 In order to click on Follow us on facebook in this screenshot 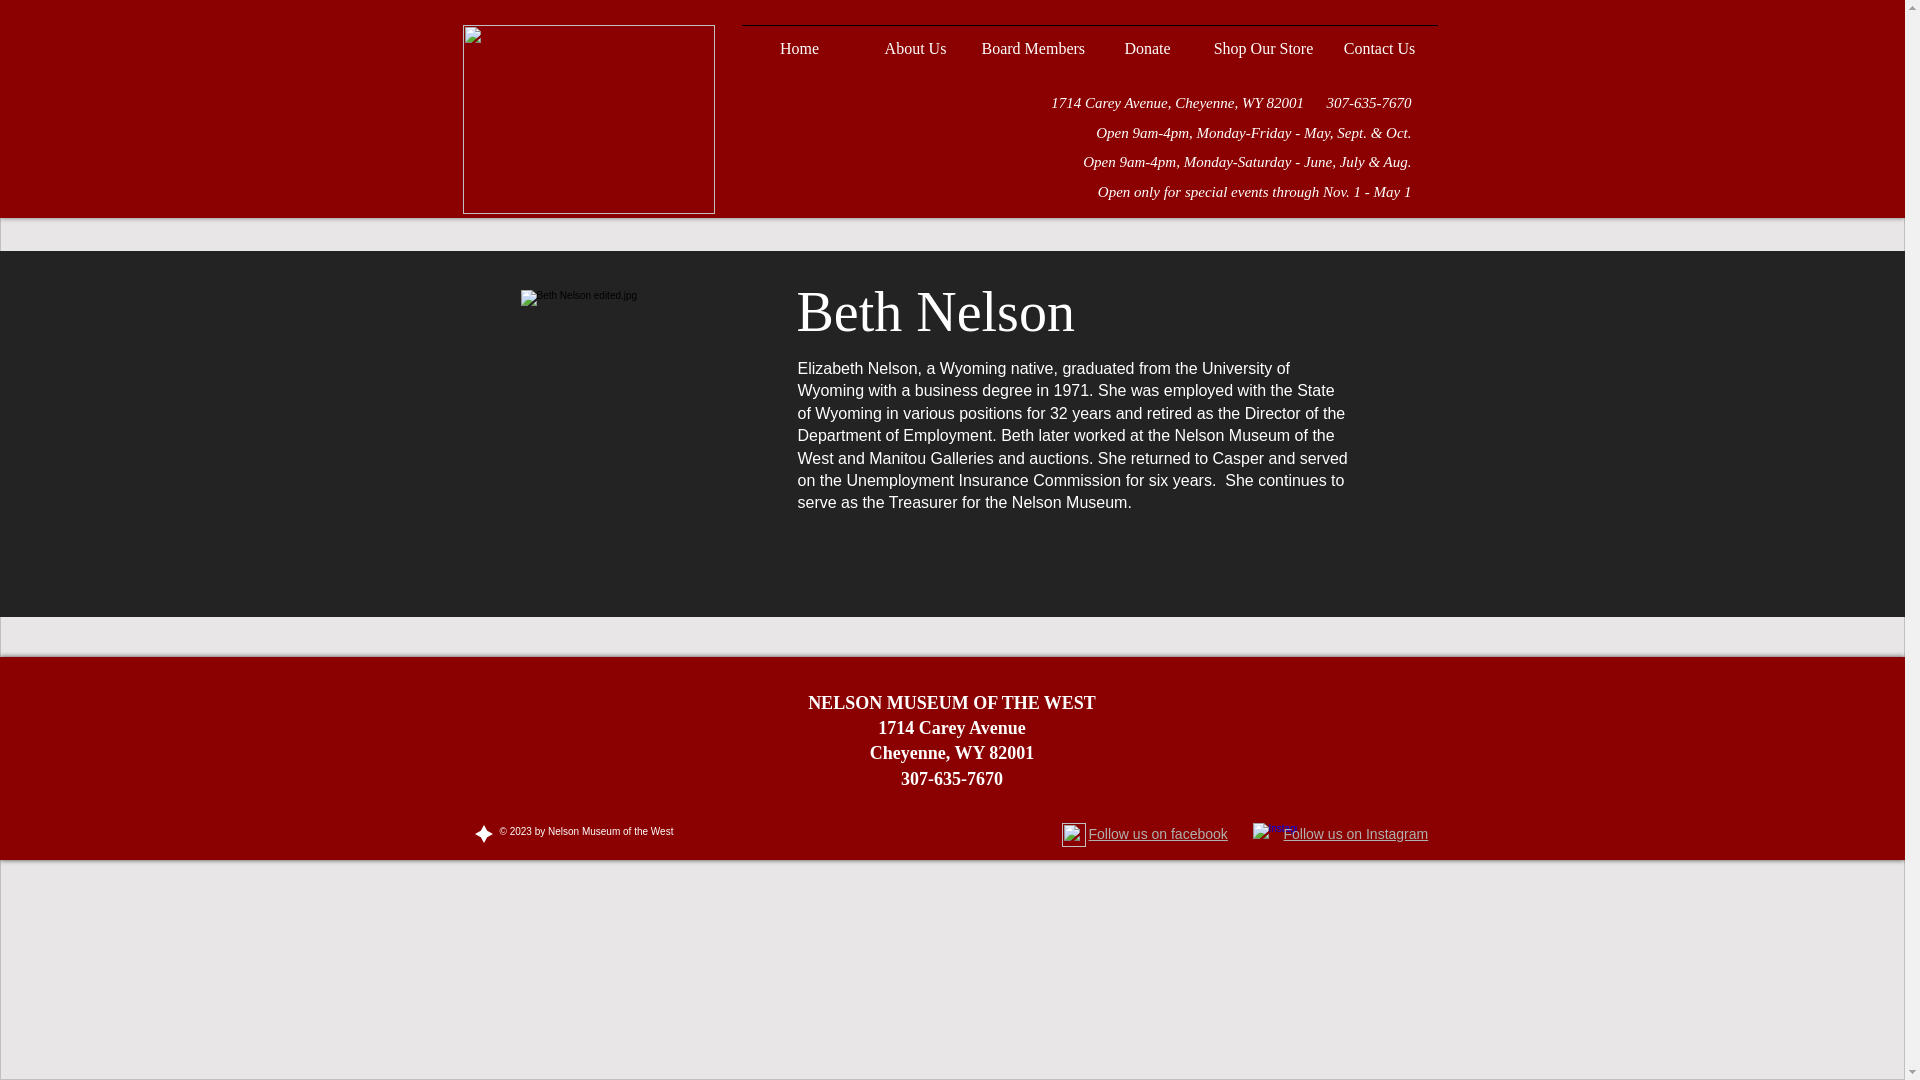, I will do `click(1157, 834)`.